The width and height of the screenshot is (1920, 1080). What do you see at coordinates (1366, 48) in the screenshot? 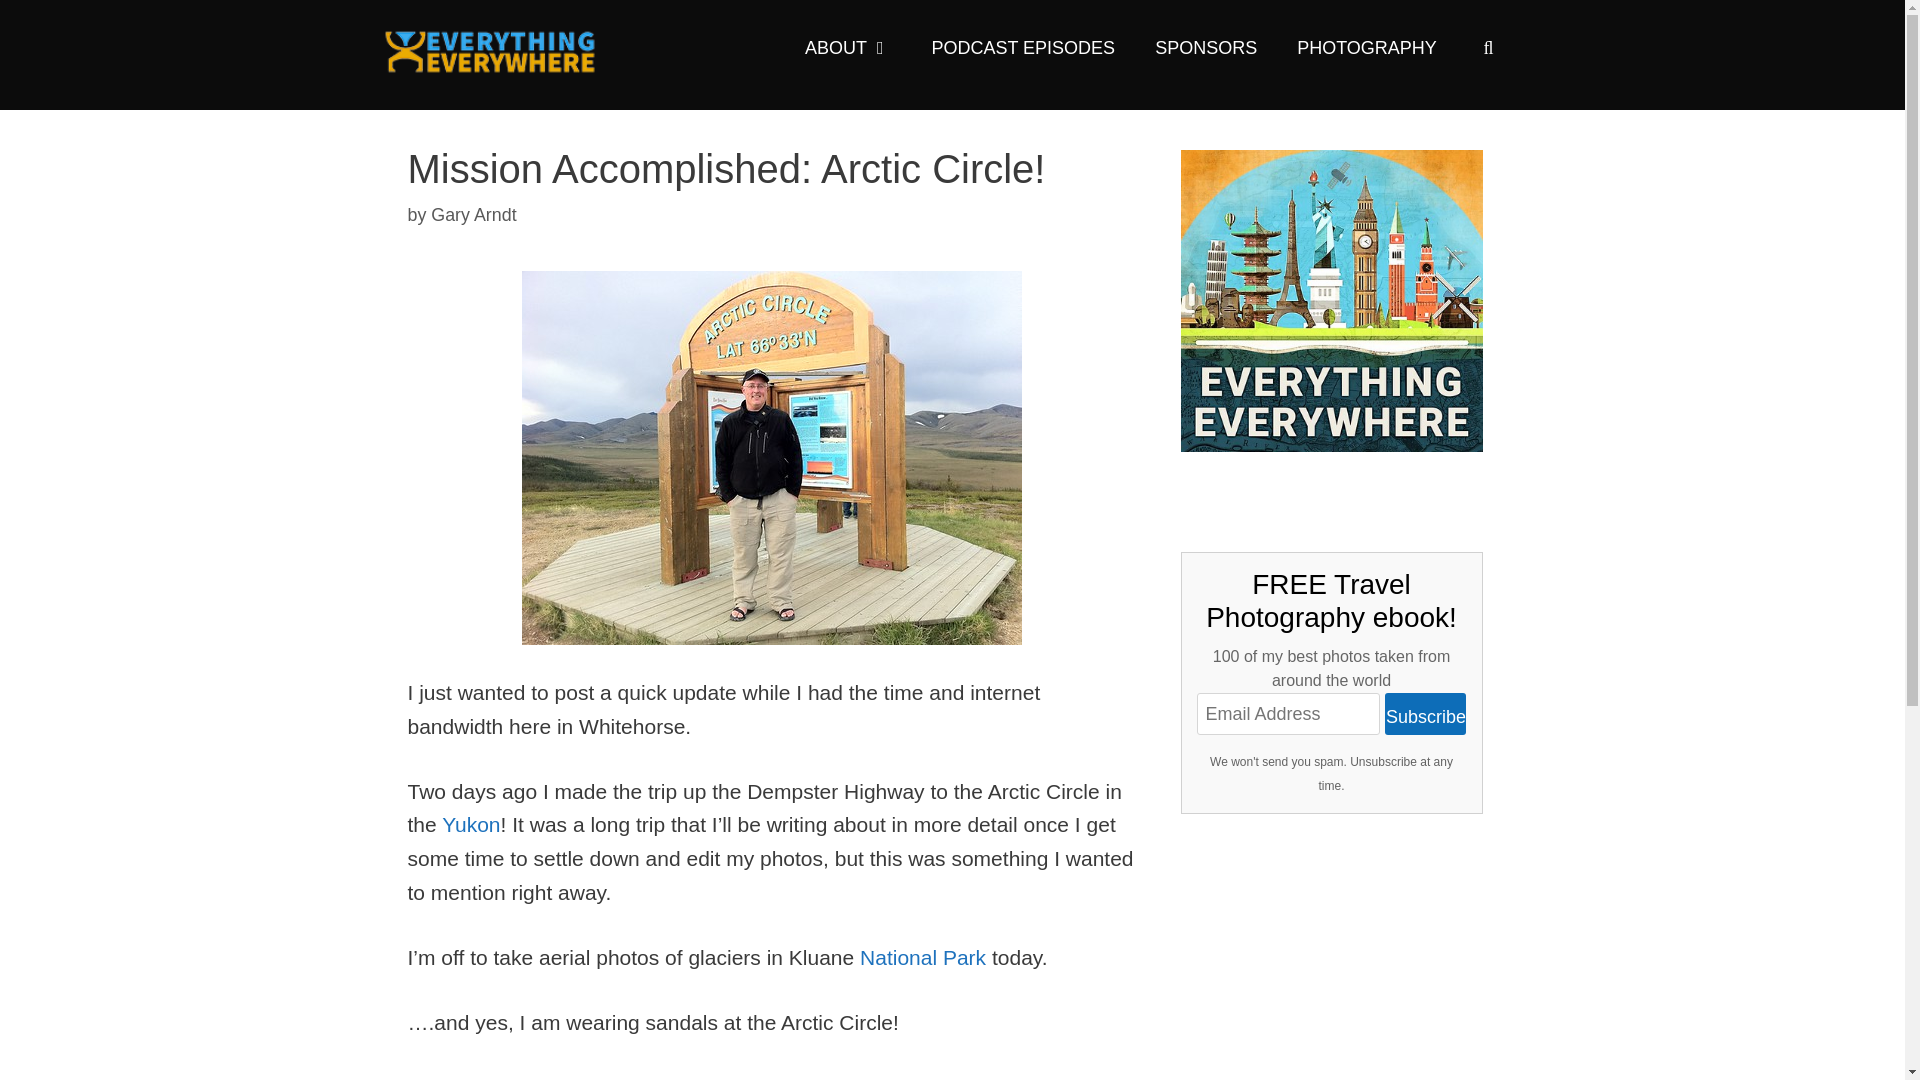
I see `PHOTOGRAPHY` at bounding box center [1366, 48].